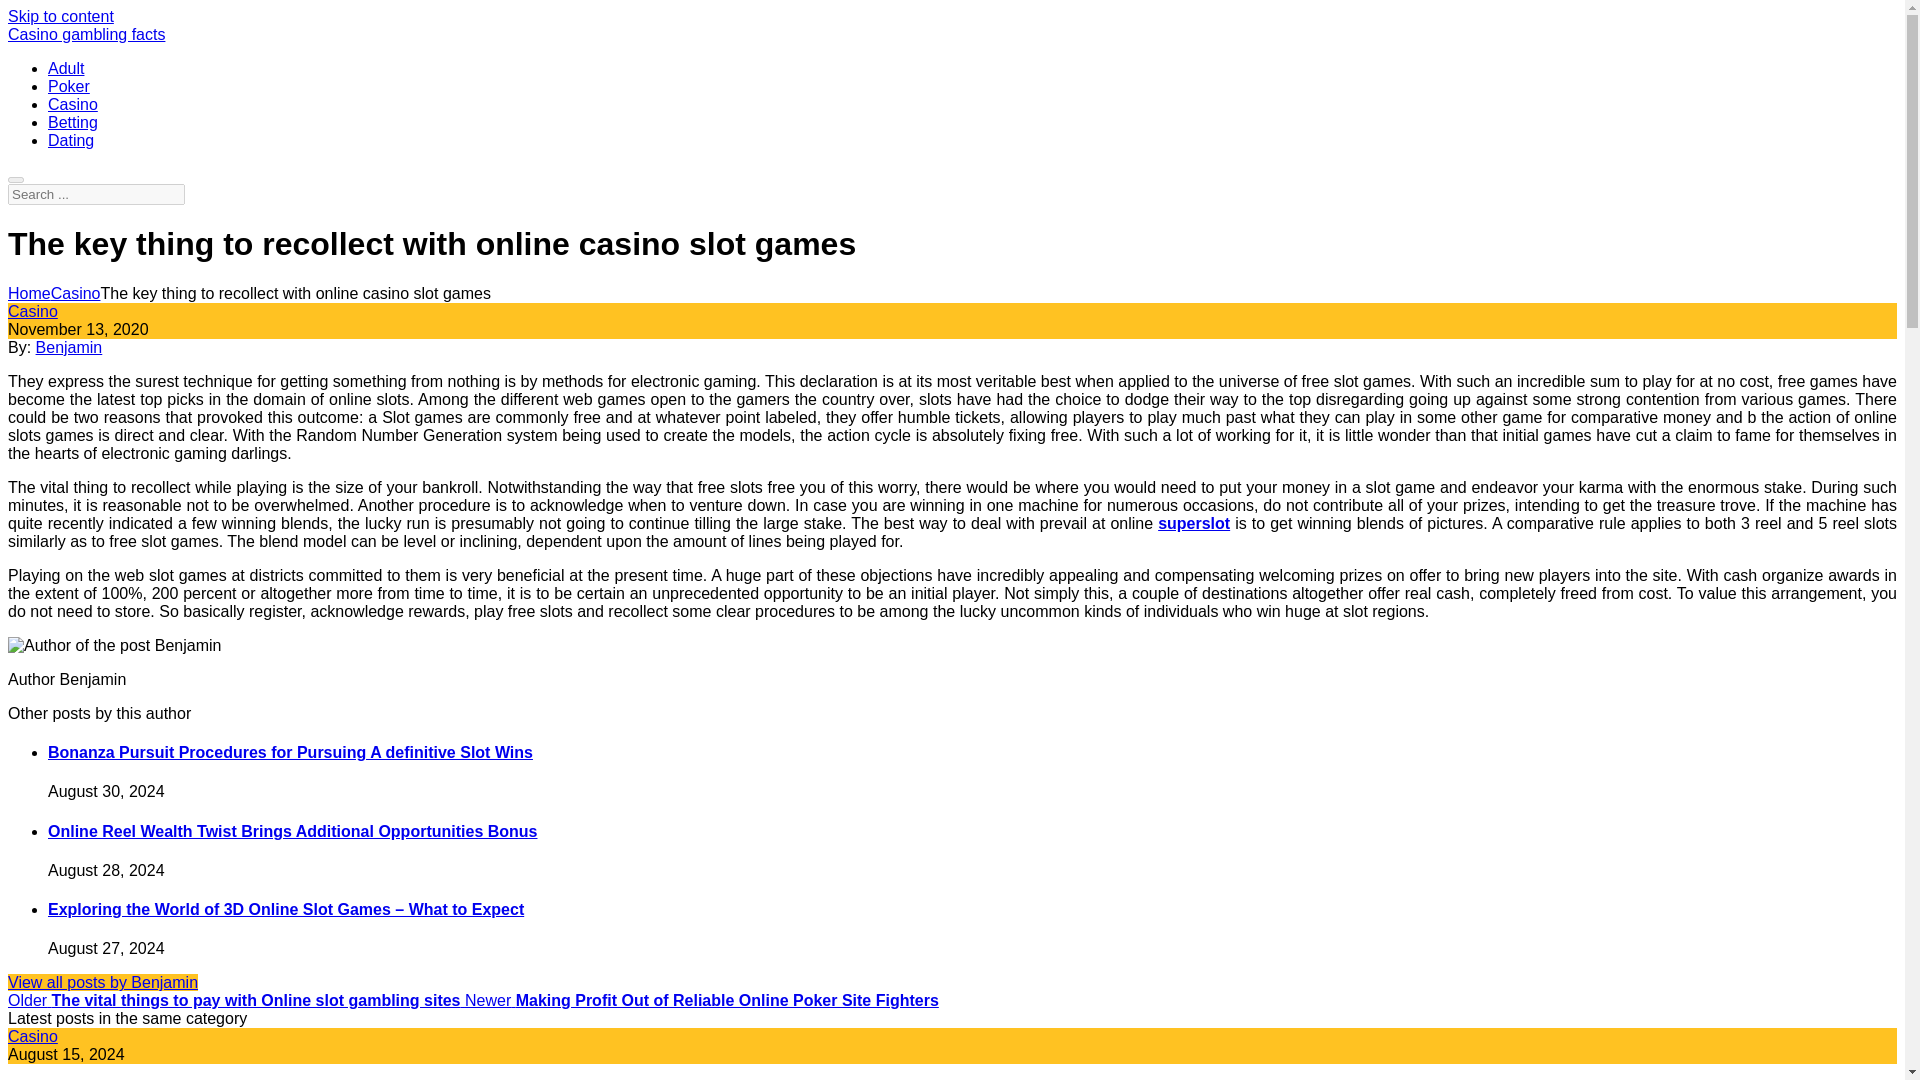  Describe the element at coordinates (70, 348) in the screenshot. I see `Benjamin` at that location.